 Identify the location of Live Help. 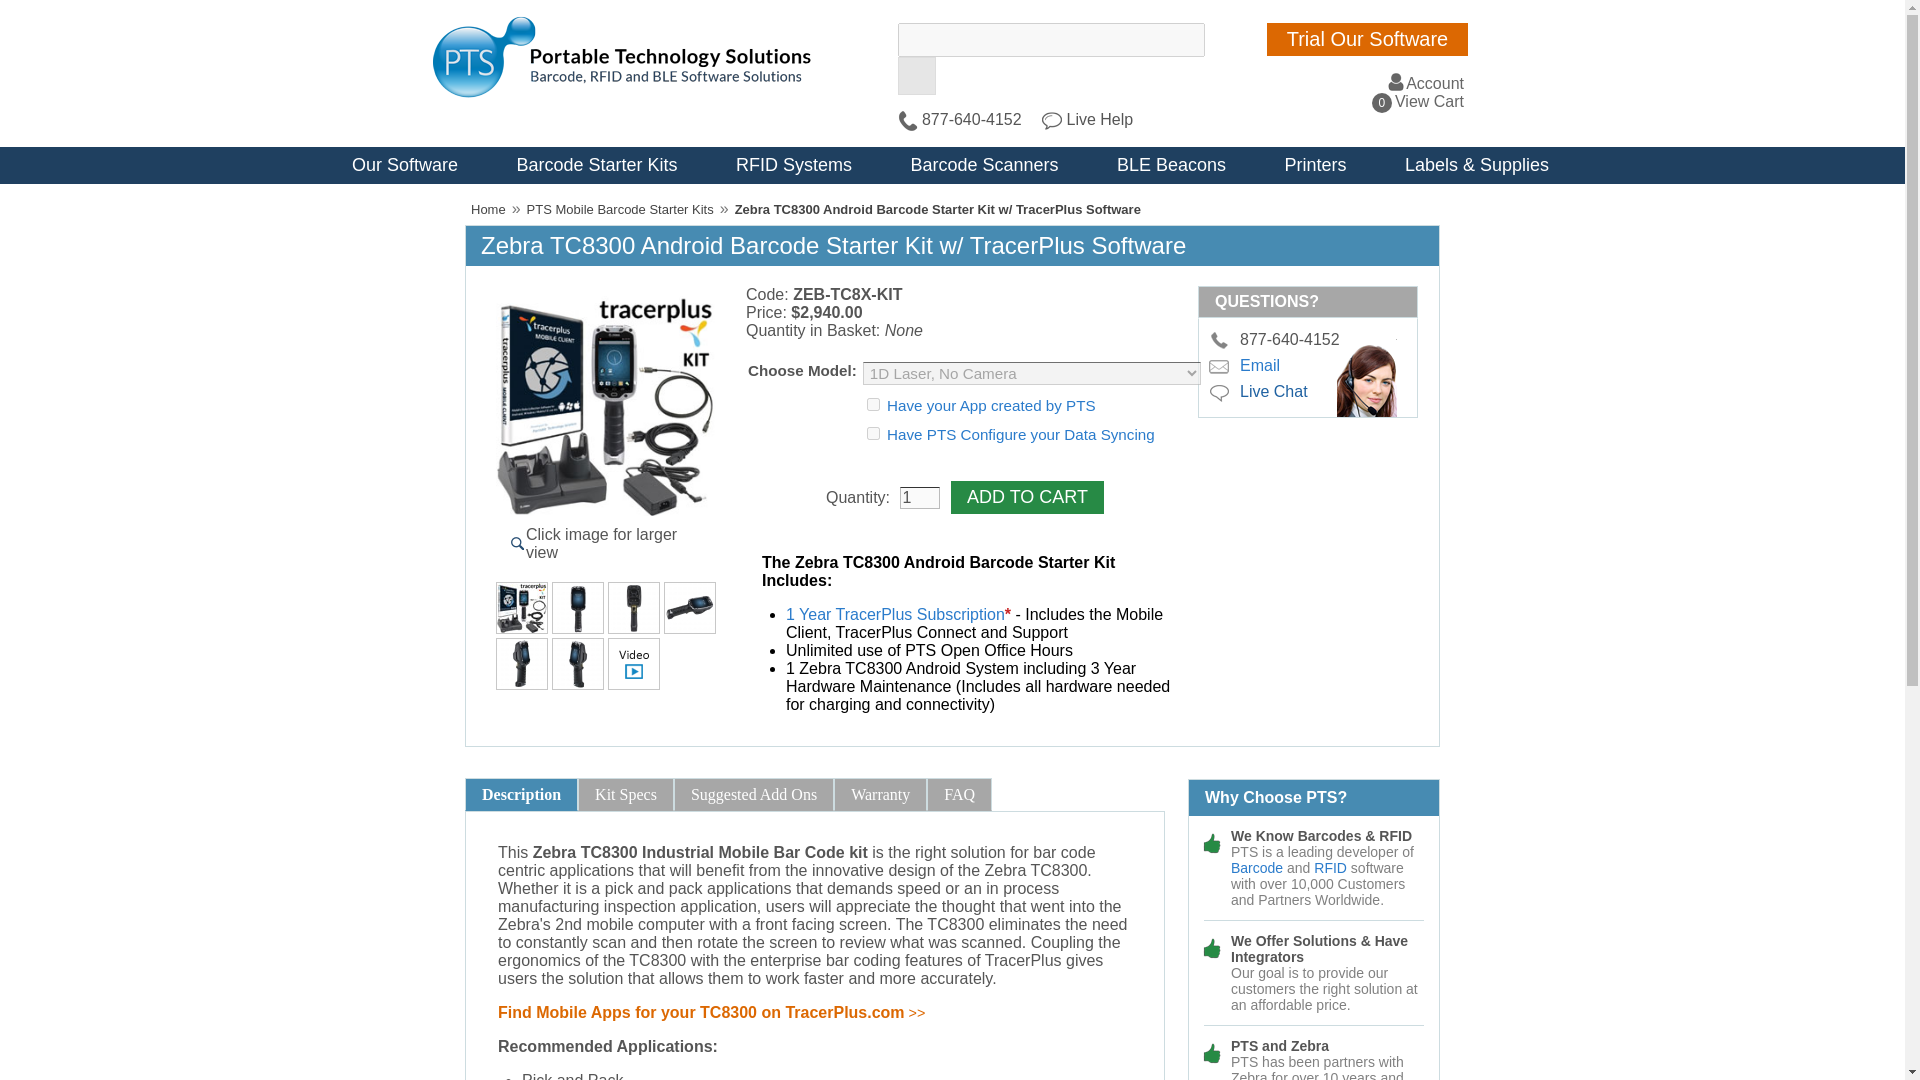
(1087, 120).